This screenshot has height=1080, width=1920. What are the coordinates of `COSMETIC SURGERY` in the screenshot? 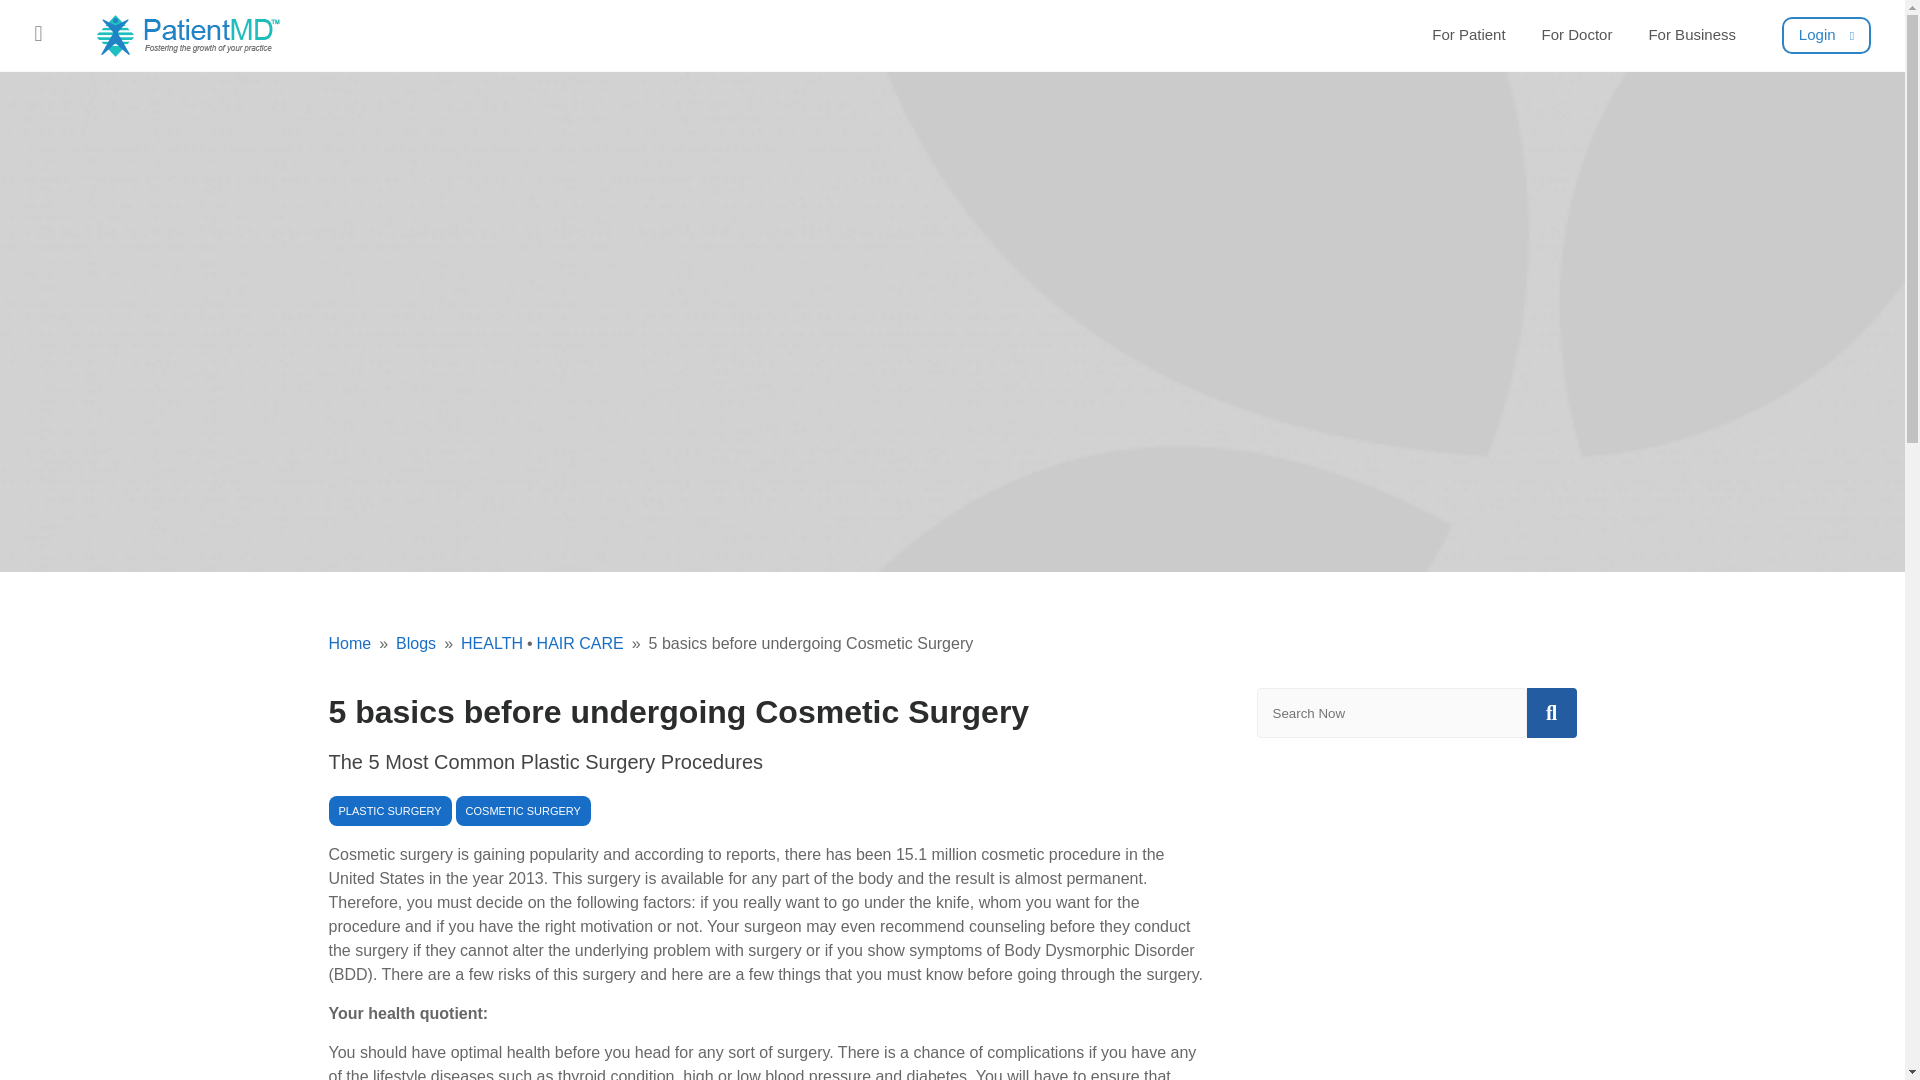 It's located at (524, 810).